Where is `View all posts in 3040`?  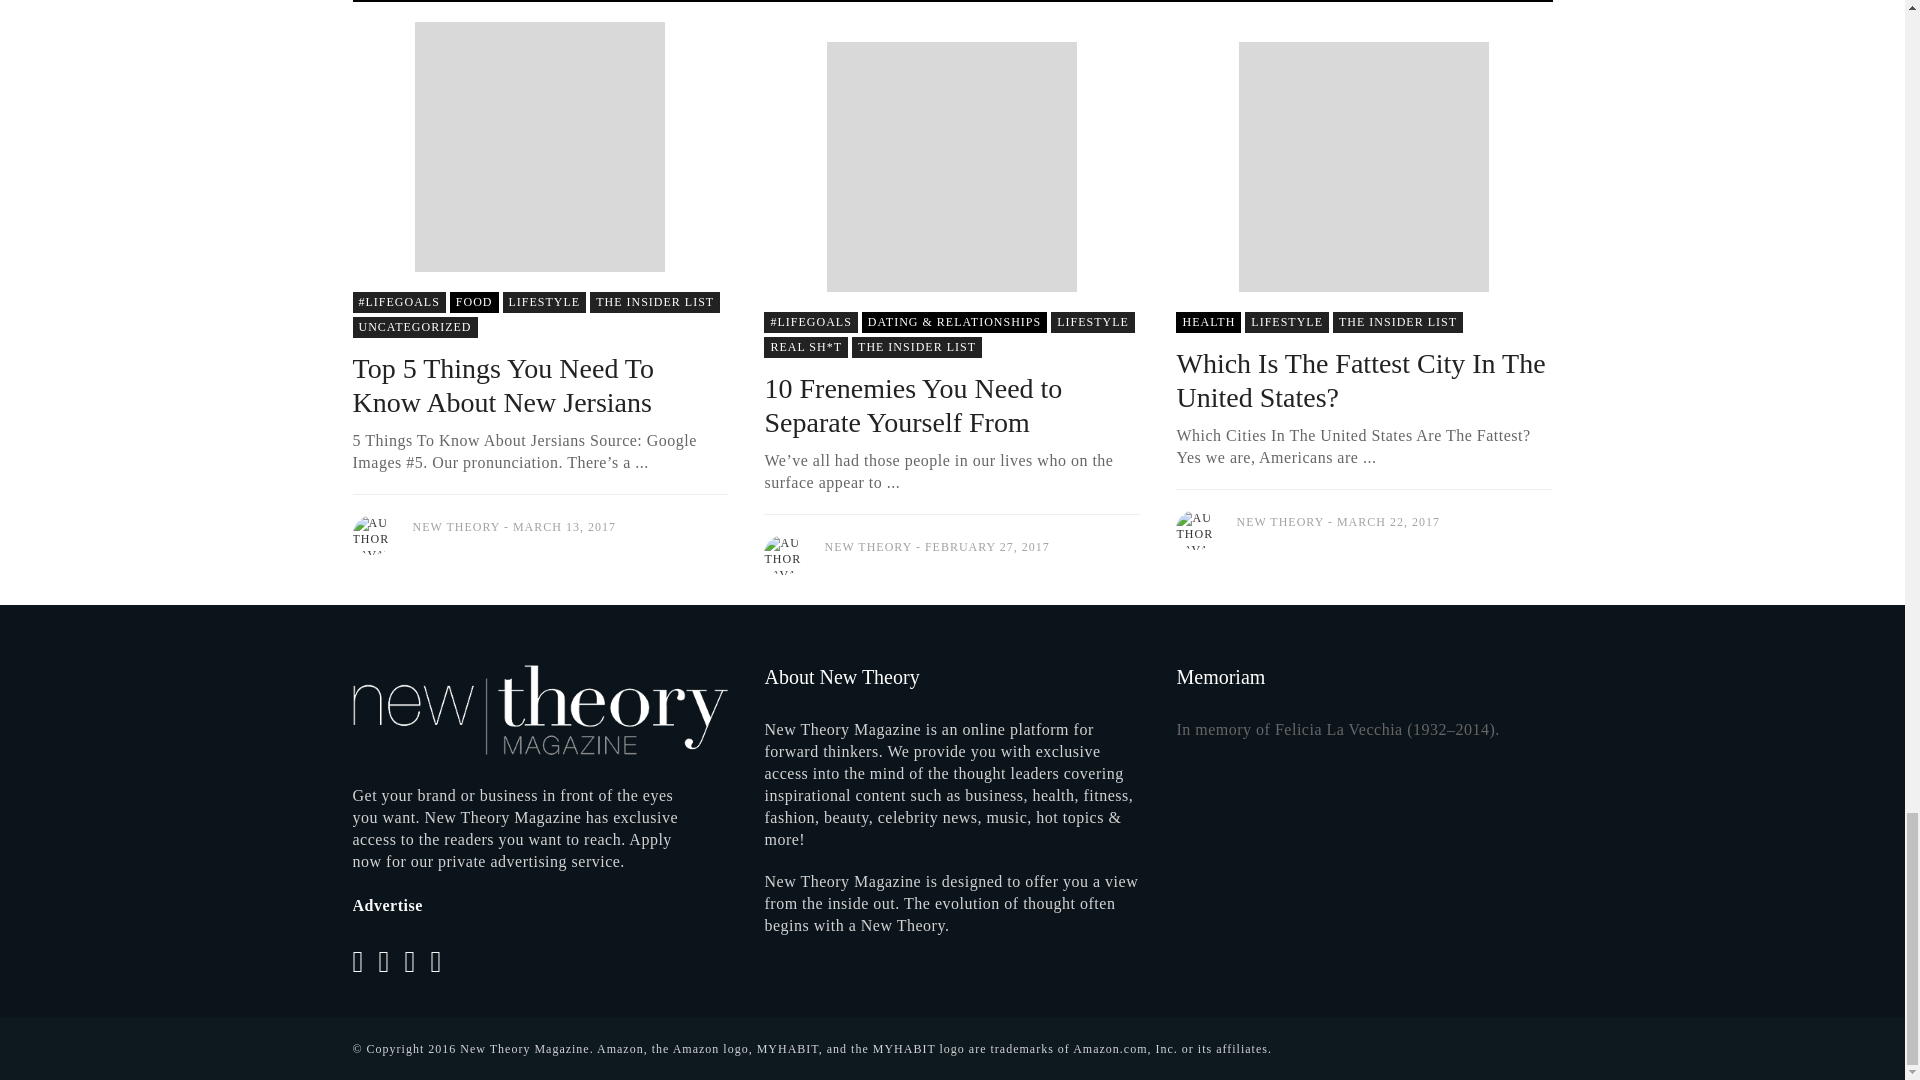
View all posts in 3040 is located at coordinates (474, 302).